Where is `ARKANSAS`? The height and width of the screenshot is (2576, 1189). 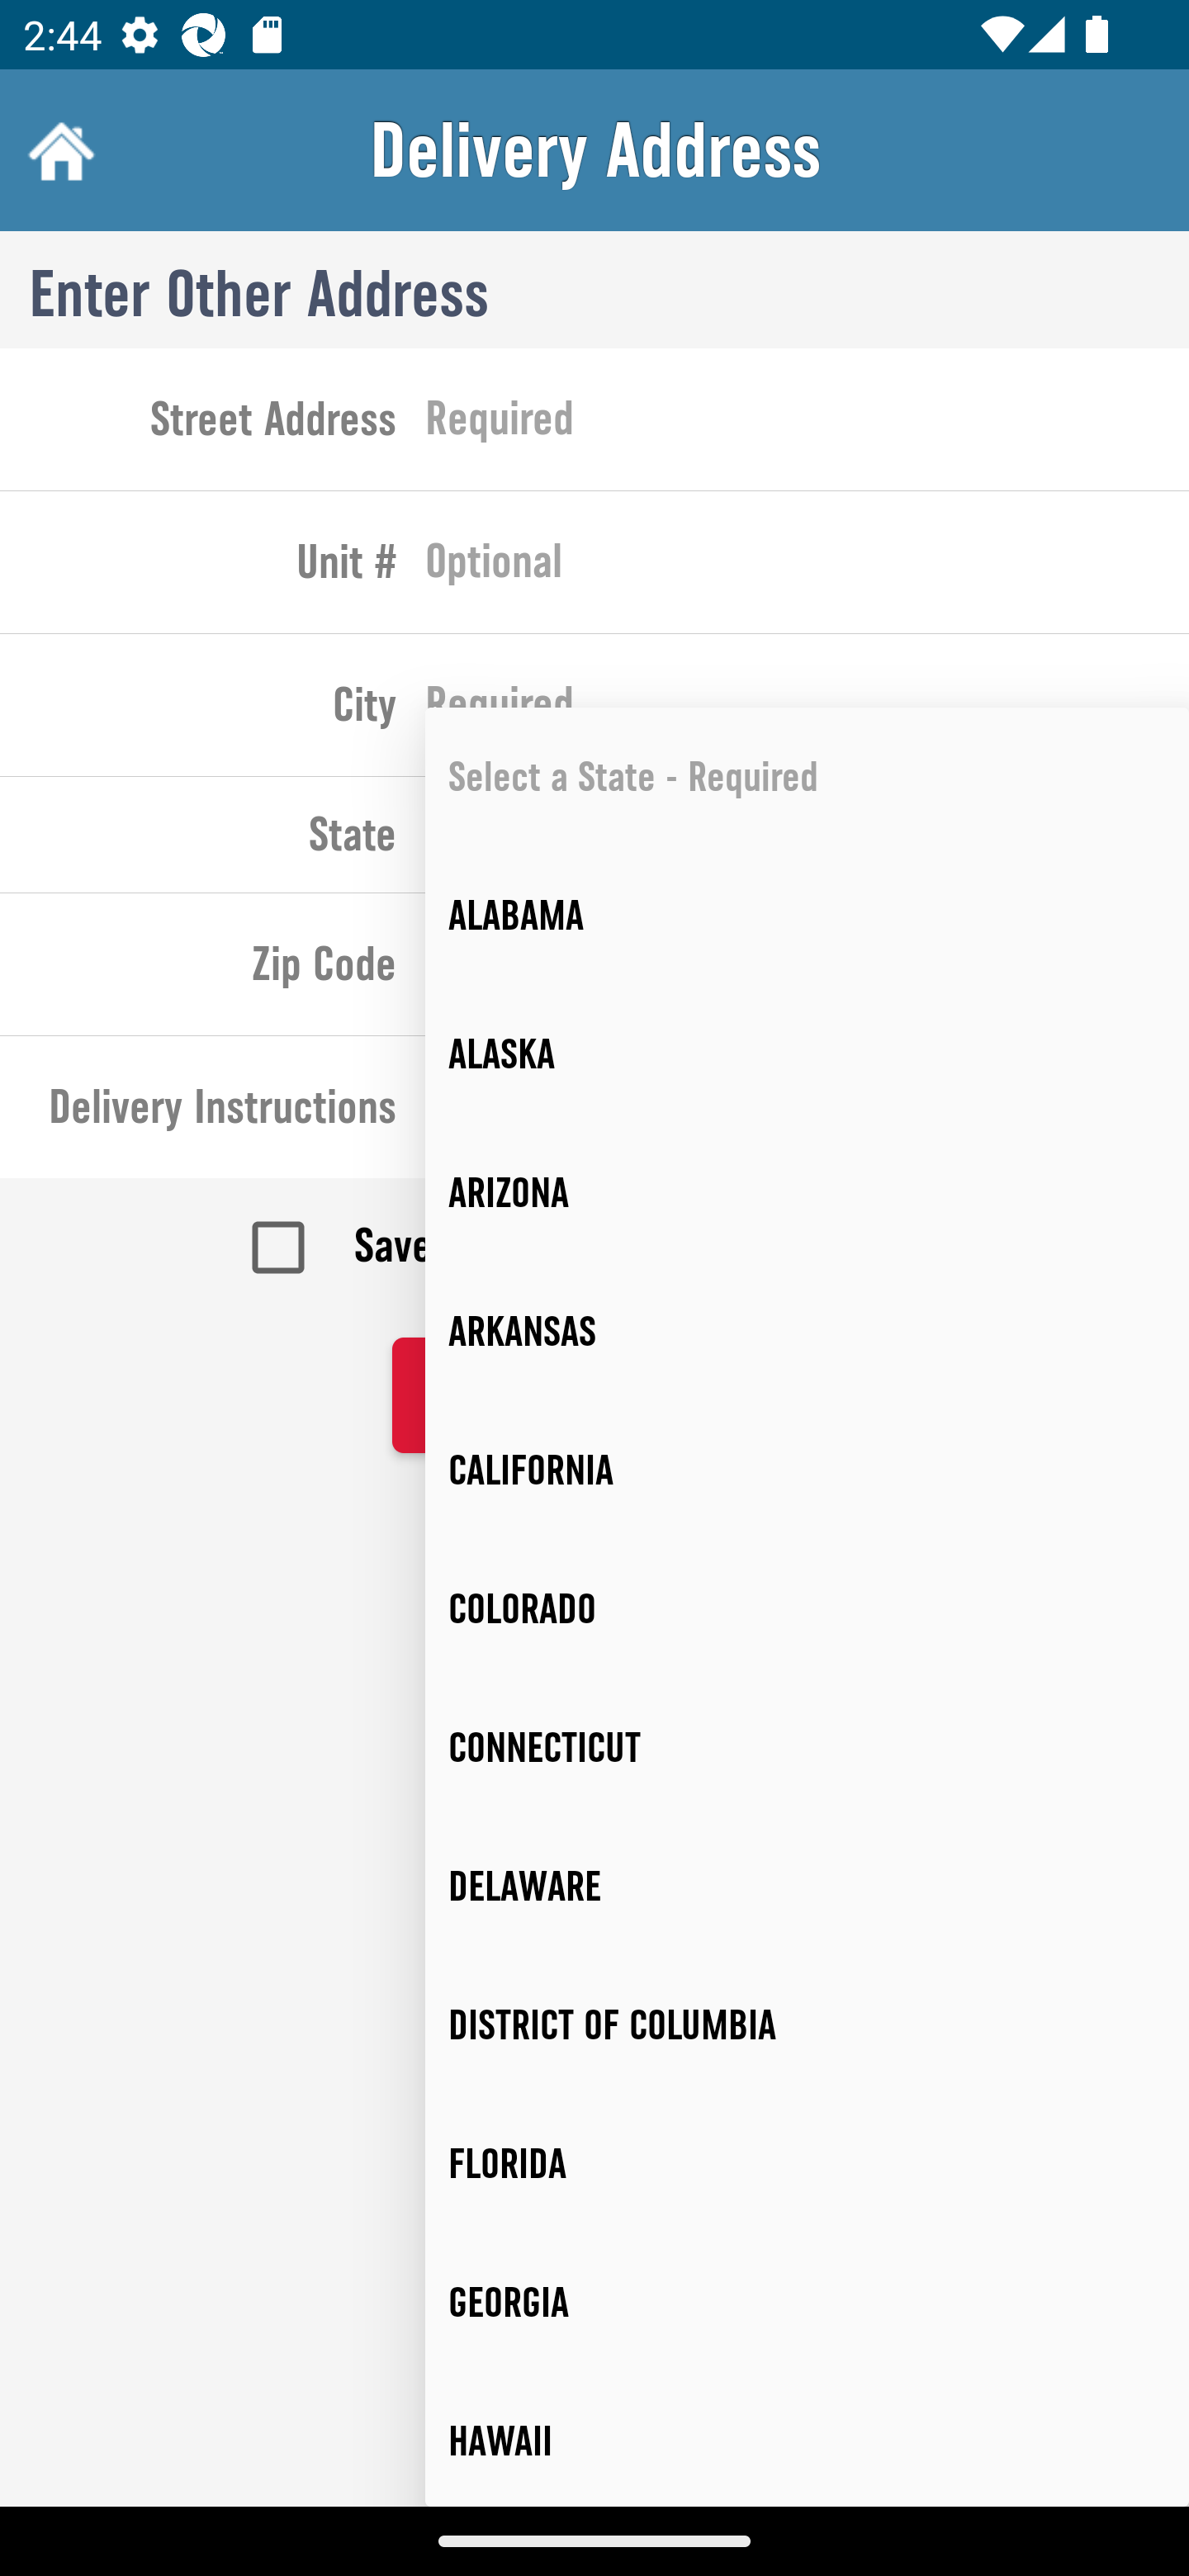 ARKANSAS is located at coordinates (808, 1331).